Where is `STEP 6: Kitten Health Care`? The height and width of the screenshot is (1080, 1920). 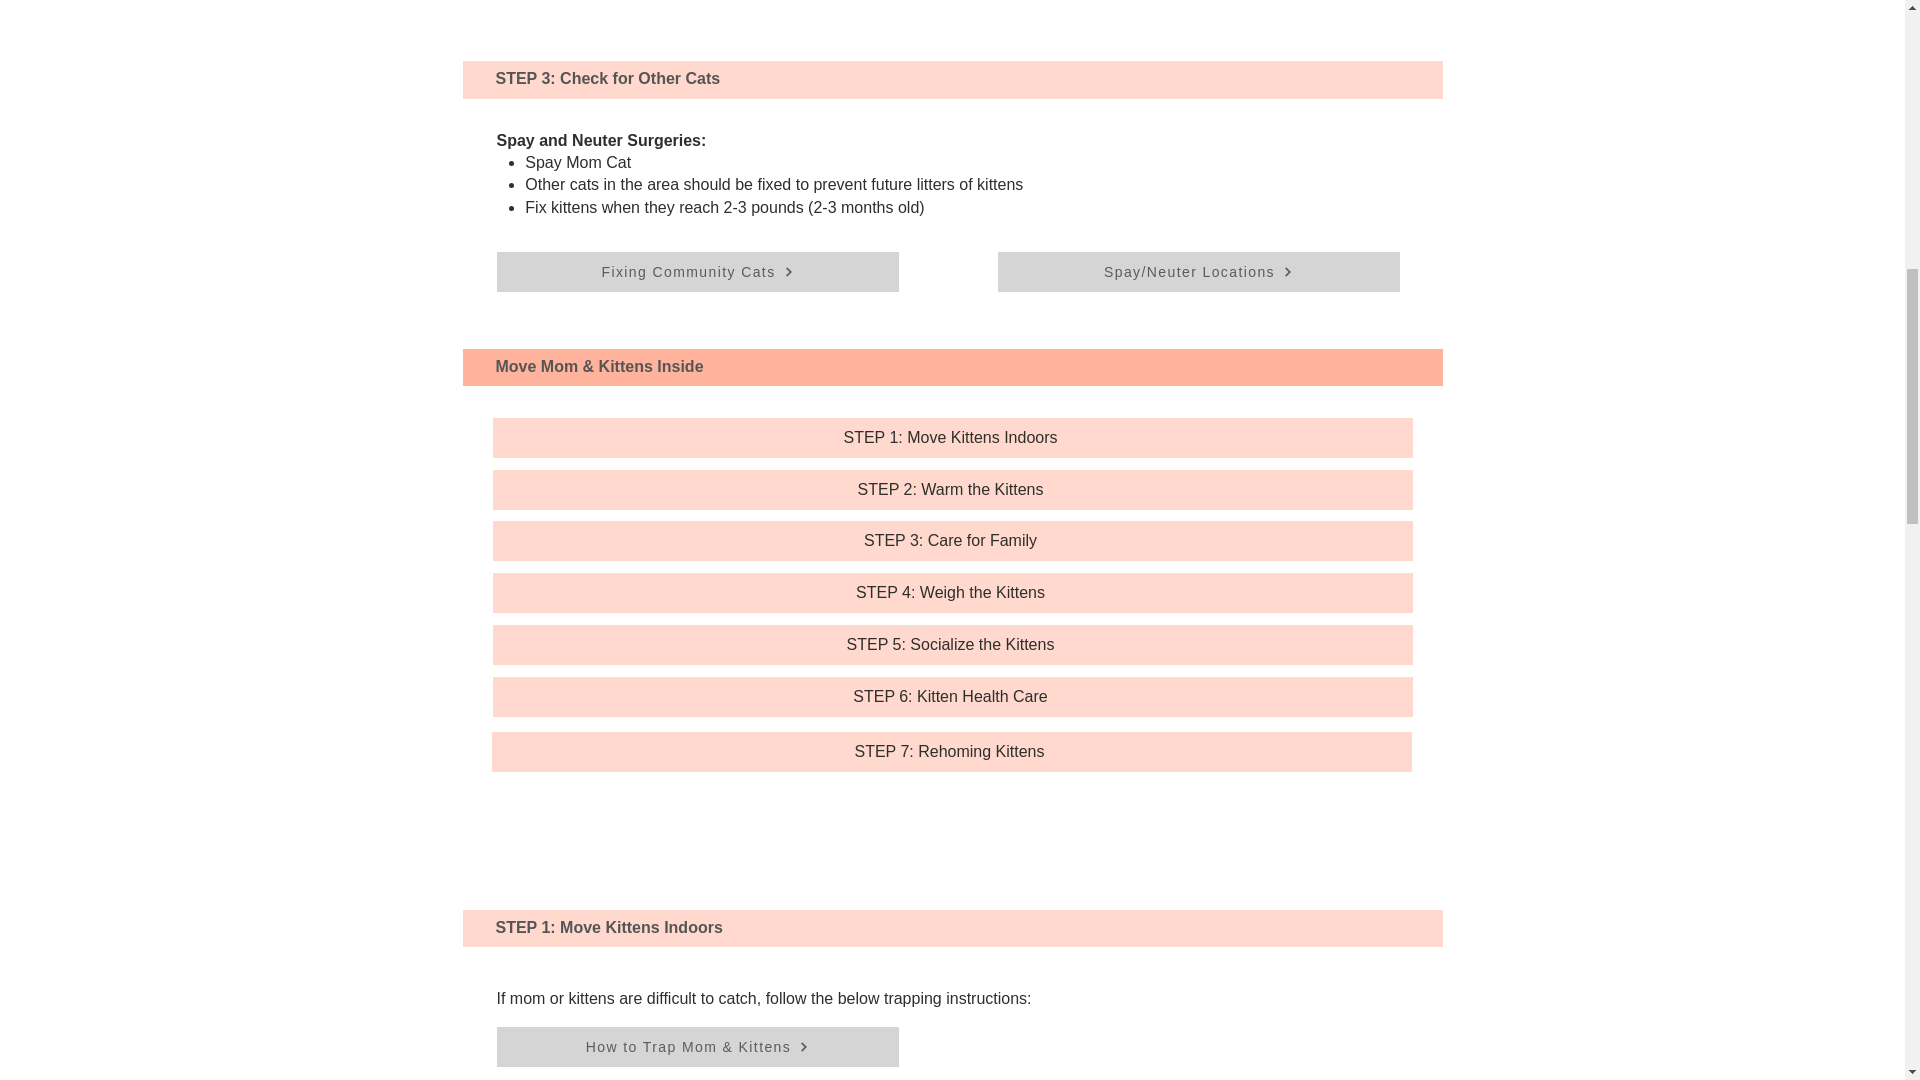
STEP 6: Kitten Health Care is located at coordinates (951, 697).